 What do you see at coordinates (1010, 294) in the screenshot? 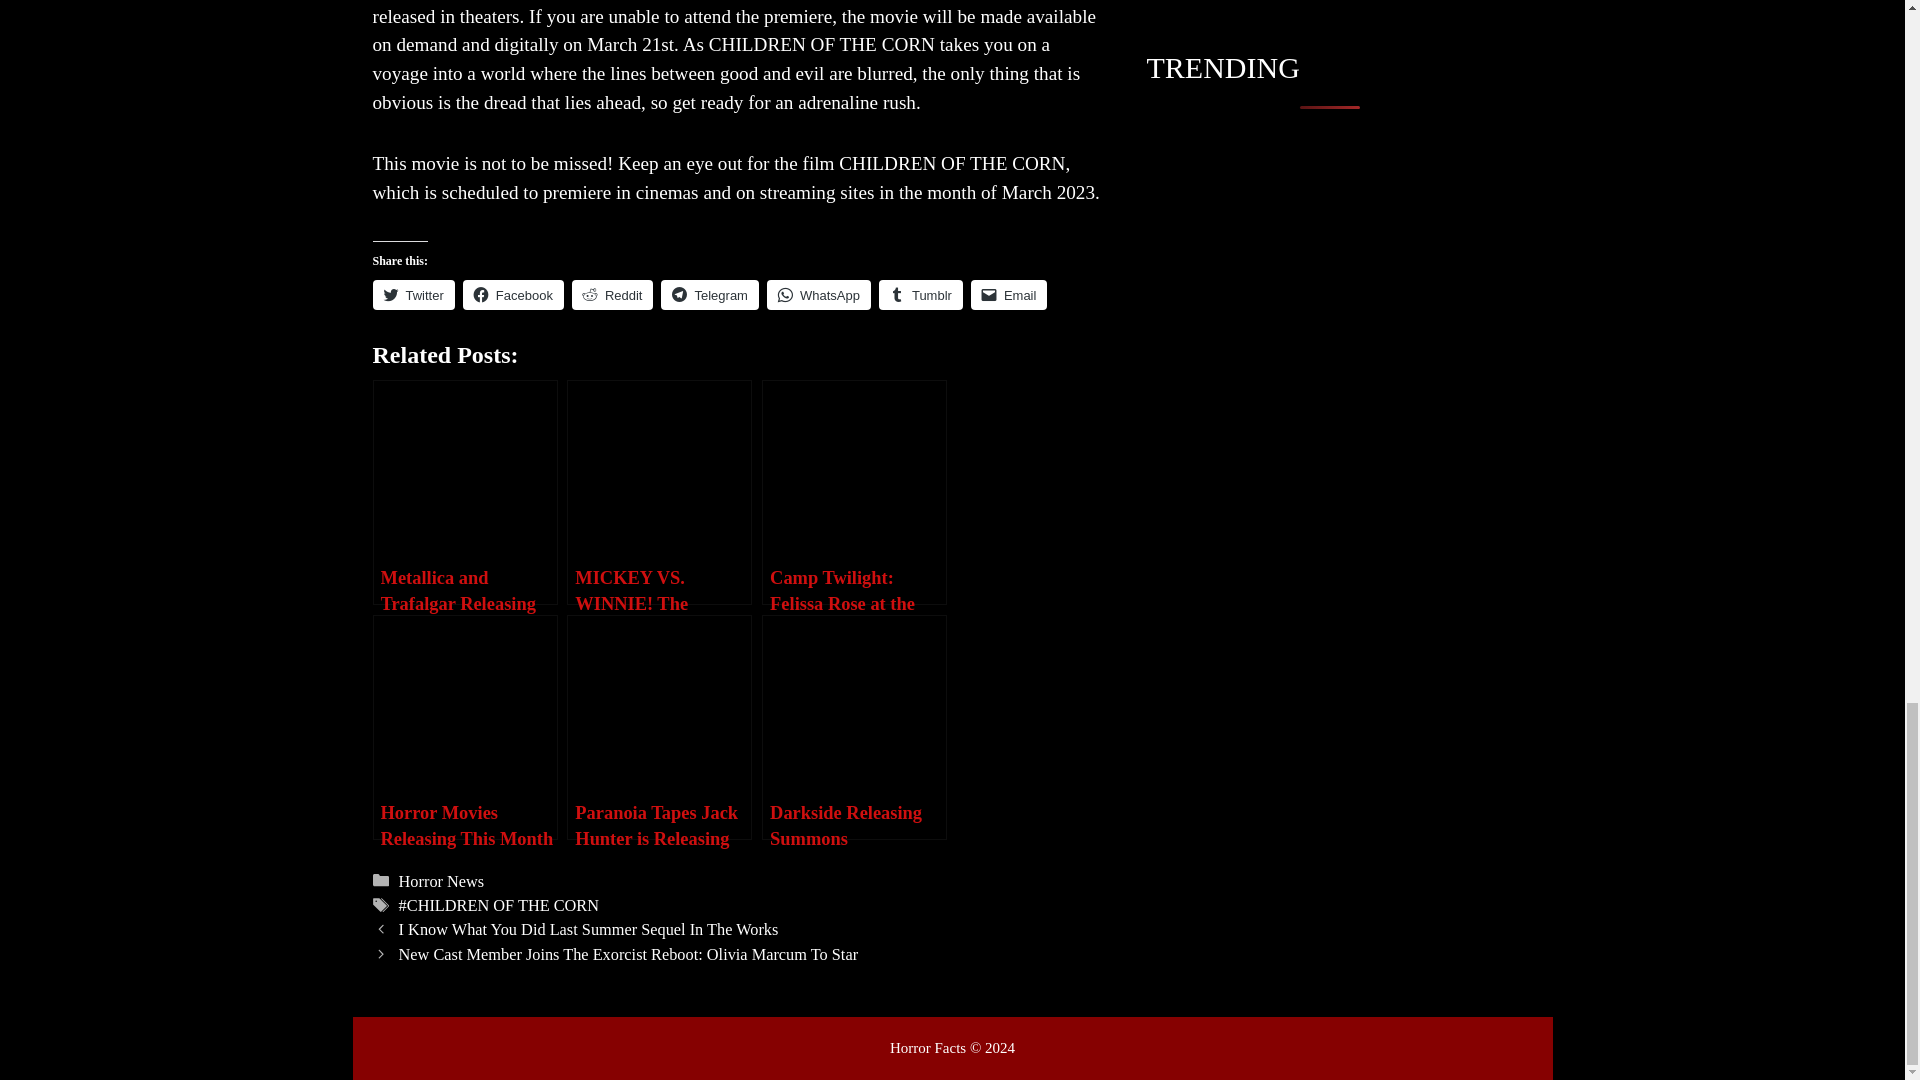
I see `Click to email a link to a friend` at bounding box center [1010, 294].